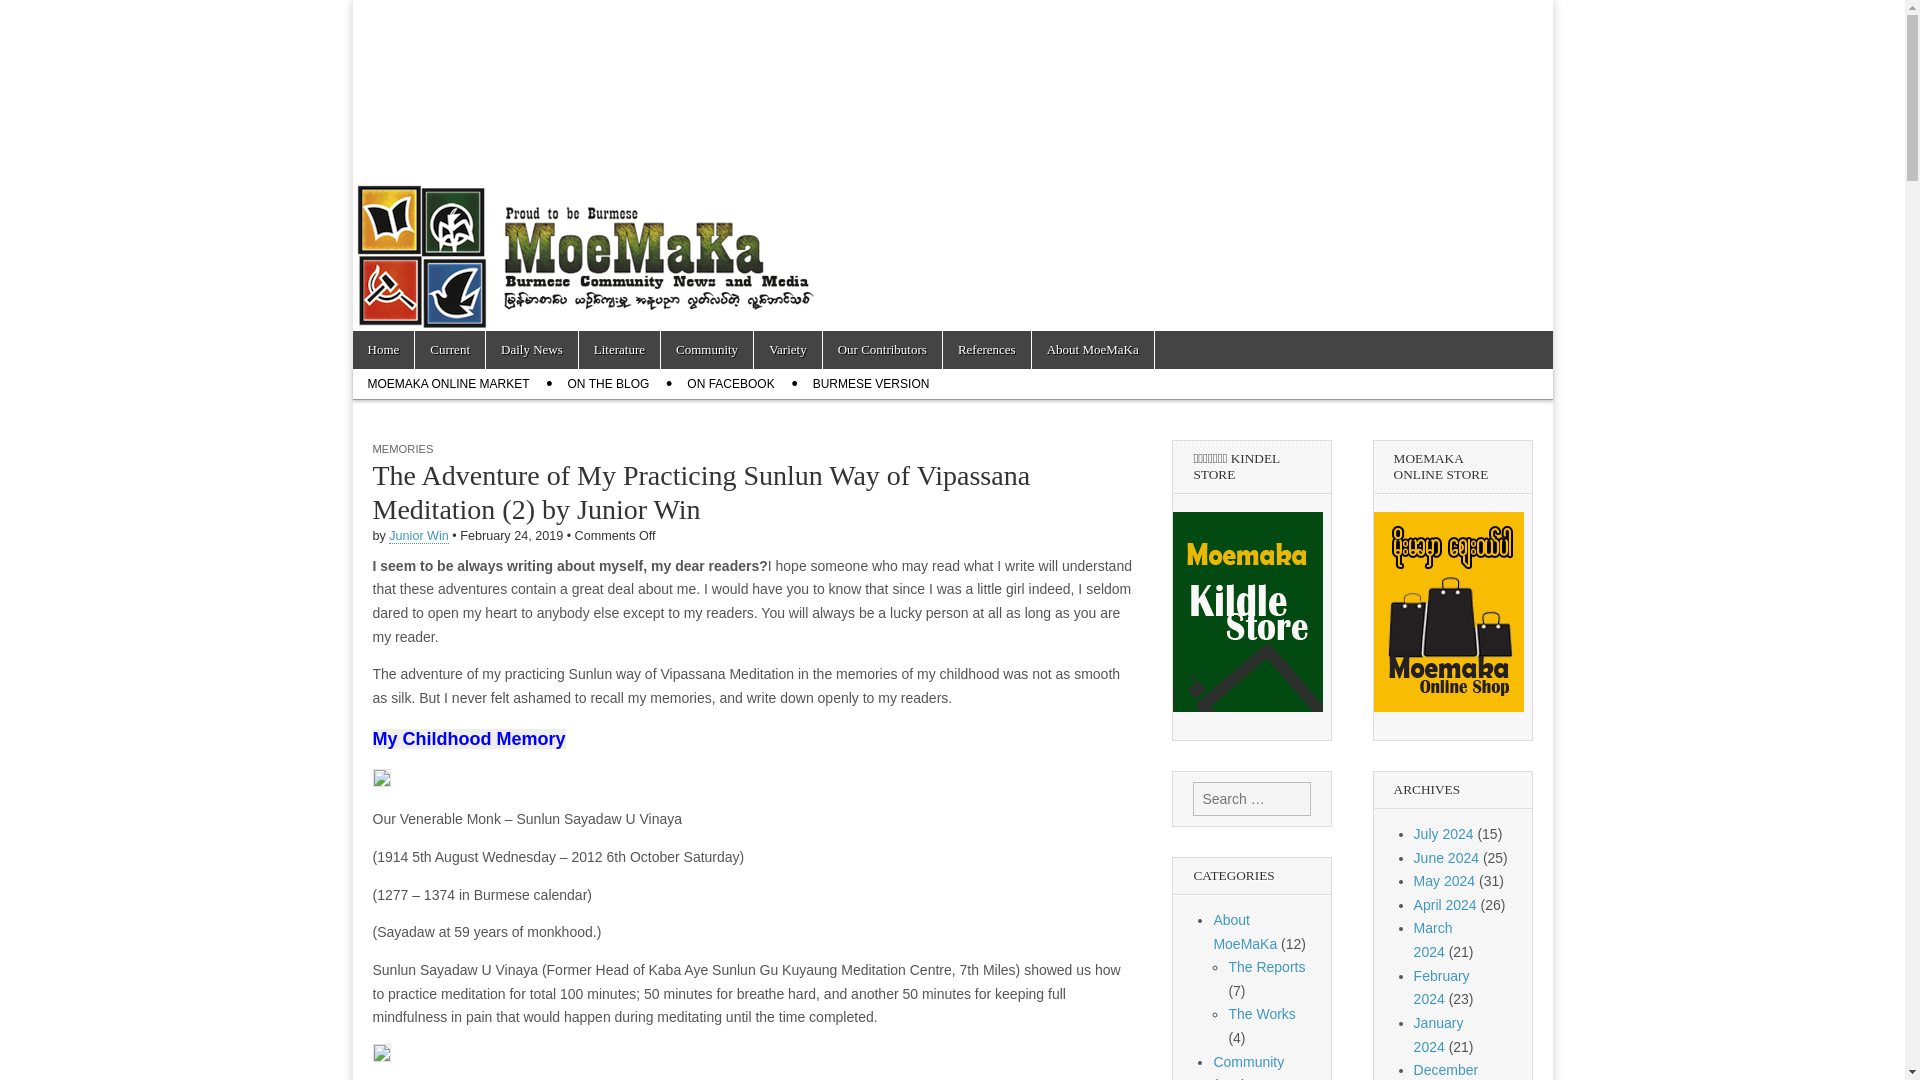 The image size is (1920, 1080). What do you see at coordinates (382, 350) in the screenshot?
I see `Home` at bounding box center [382, 350].